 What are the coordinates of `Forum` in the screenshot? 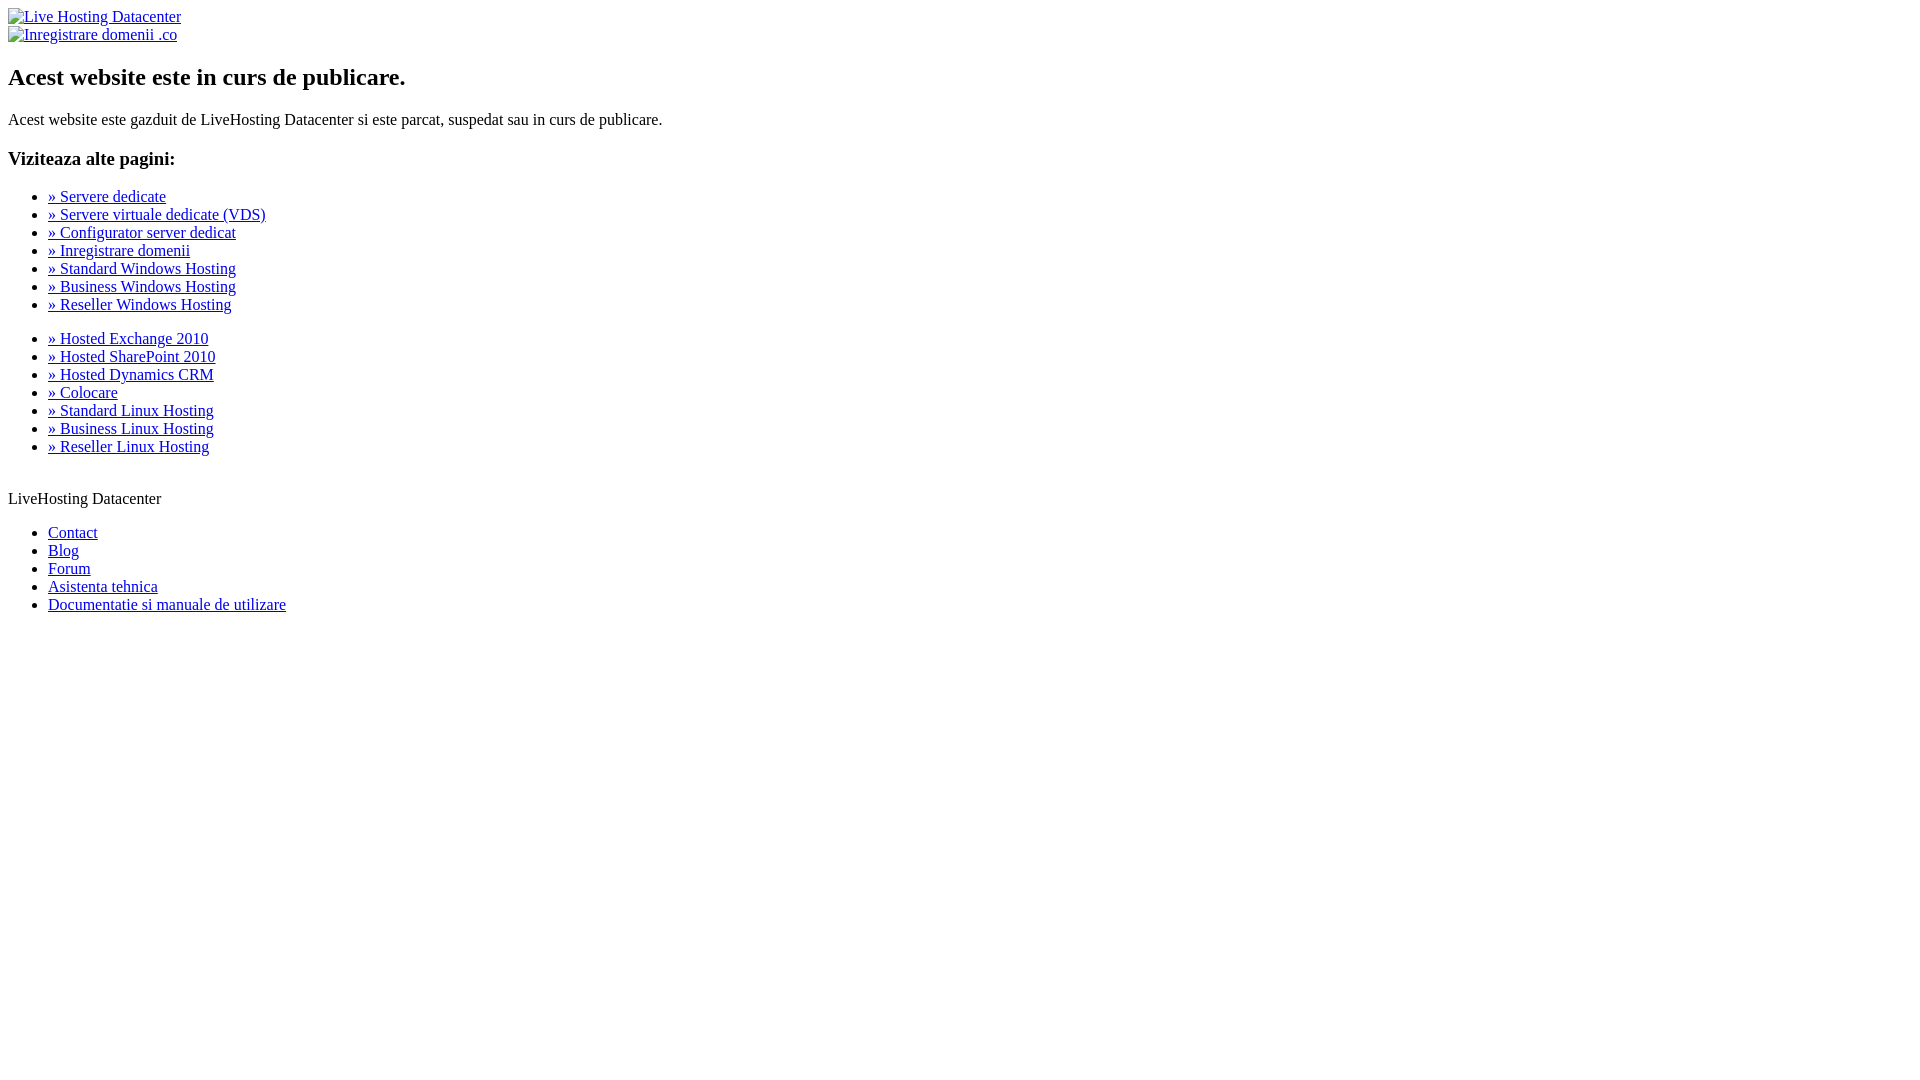 It's located at (70, 568).